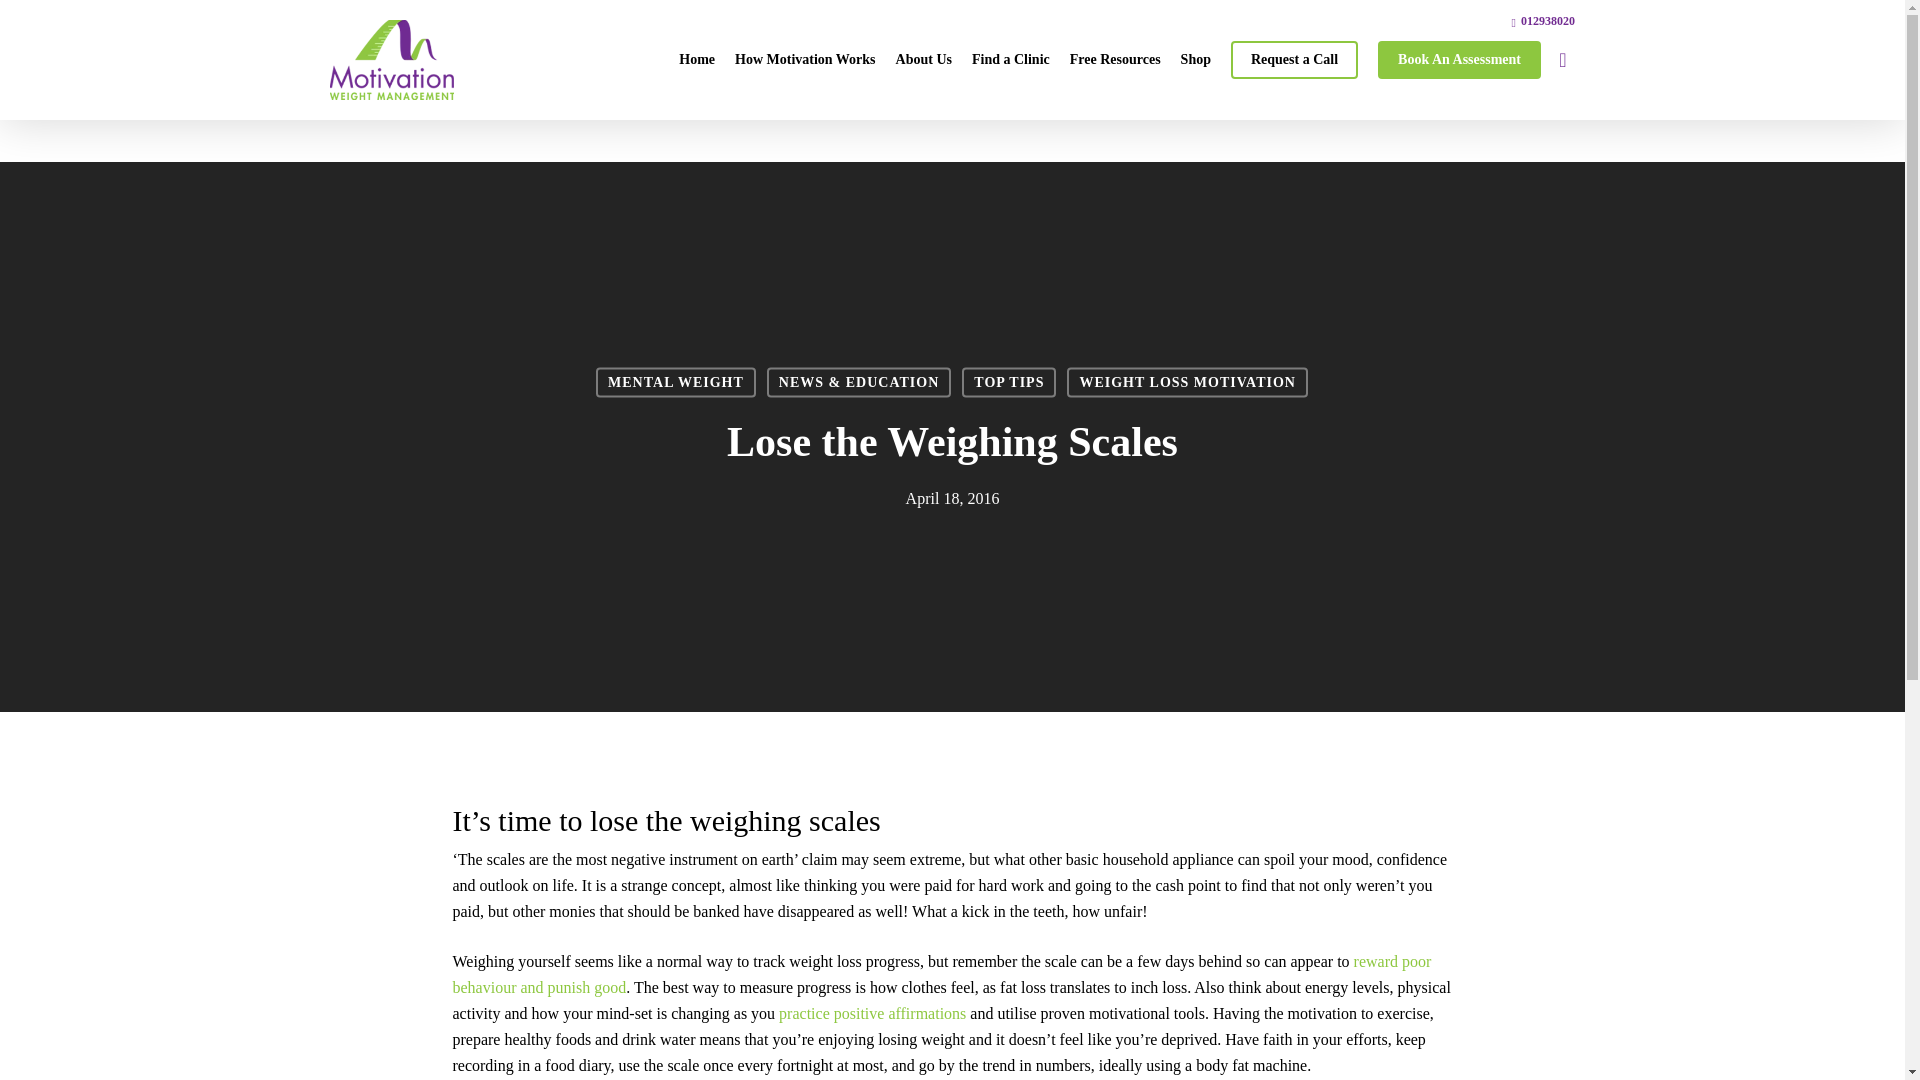  I want to click on Book An Assessment, so click(1460, 60).